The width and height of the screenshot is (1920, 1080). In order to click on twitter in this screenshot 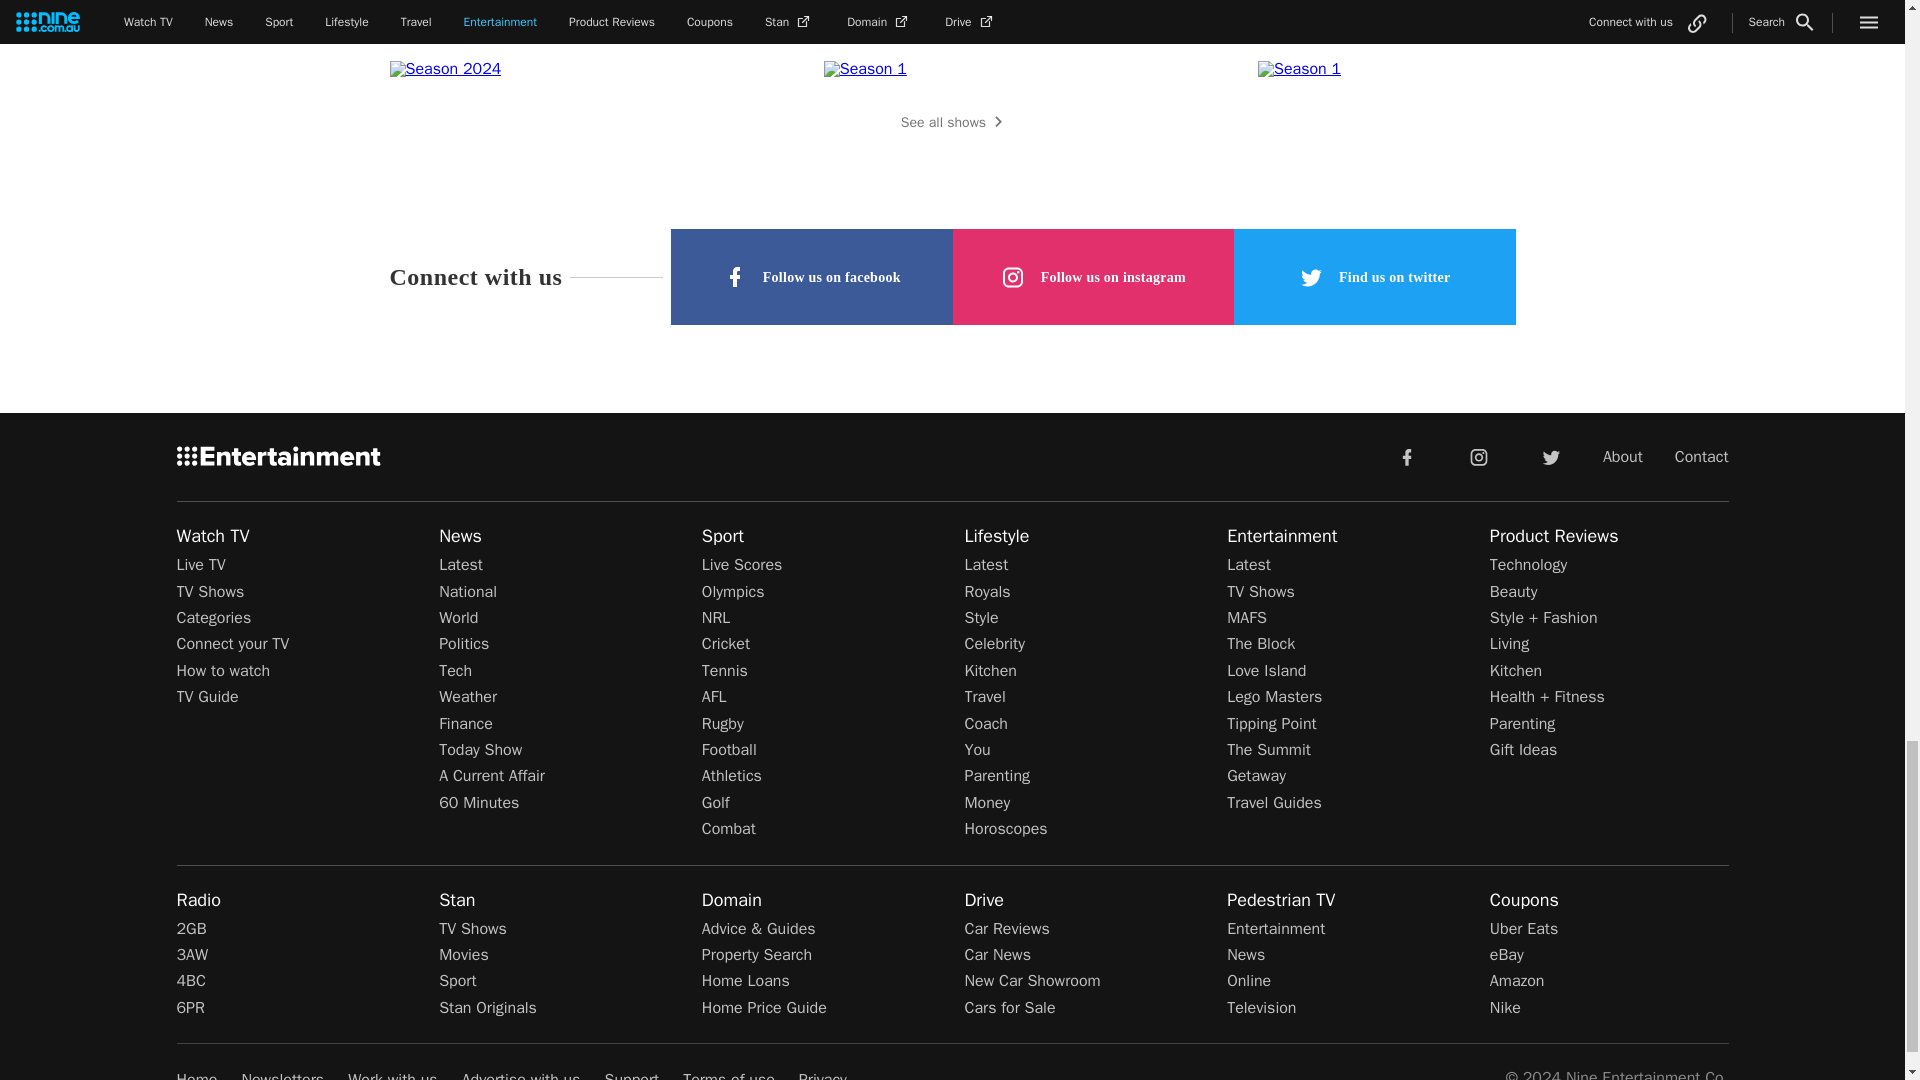, I will do `click(1550, 456)`.